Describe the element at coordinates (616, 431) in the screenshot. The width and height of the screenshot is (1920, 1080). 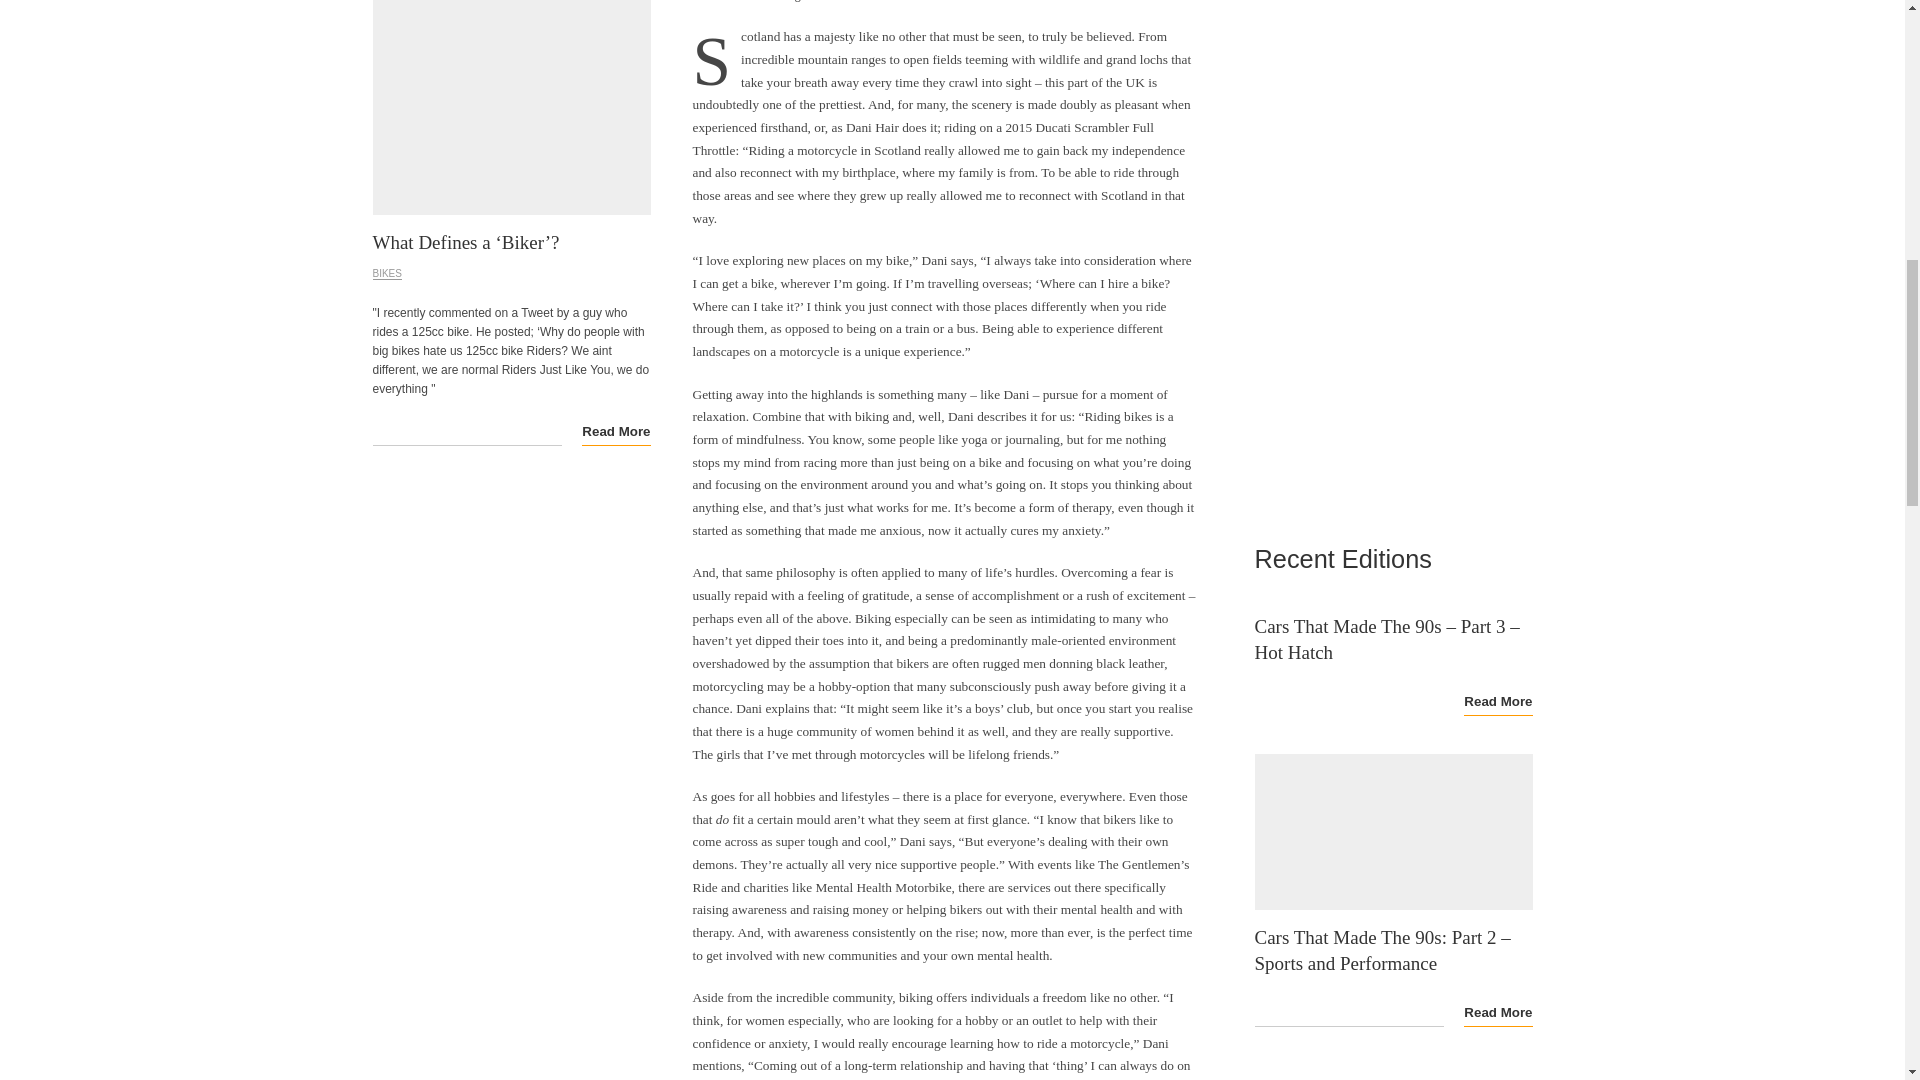
I see `Read More` at that location.